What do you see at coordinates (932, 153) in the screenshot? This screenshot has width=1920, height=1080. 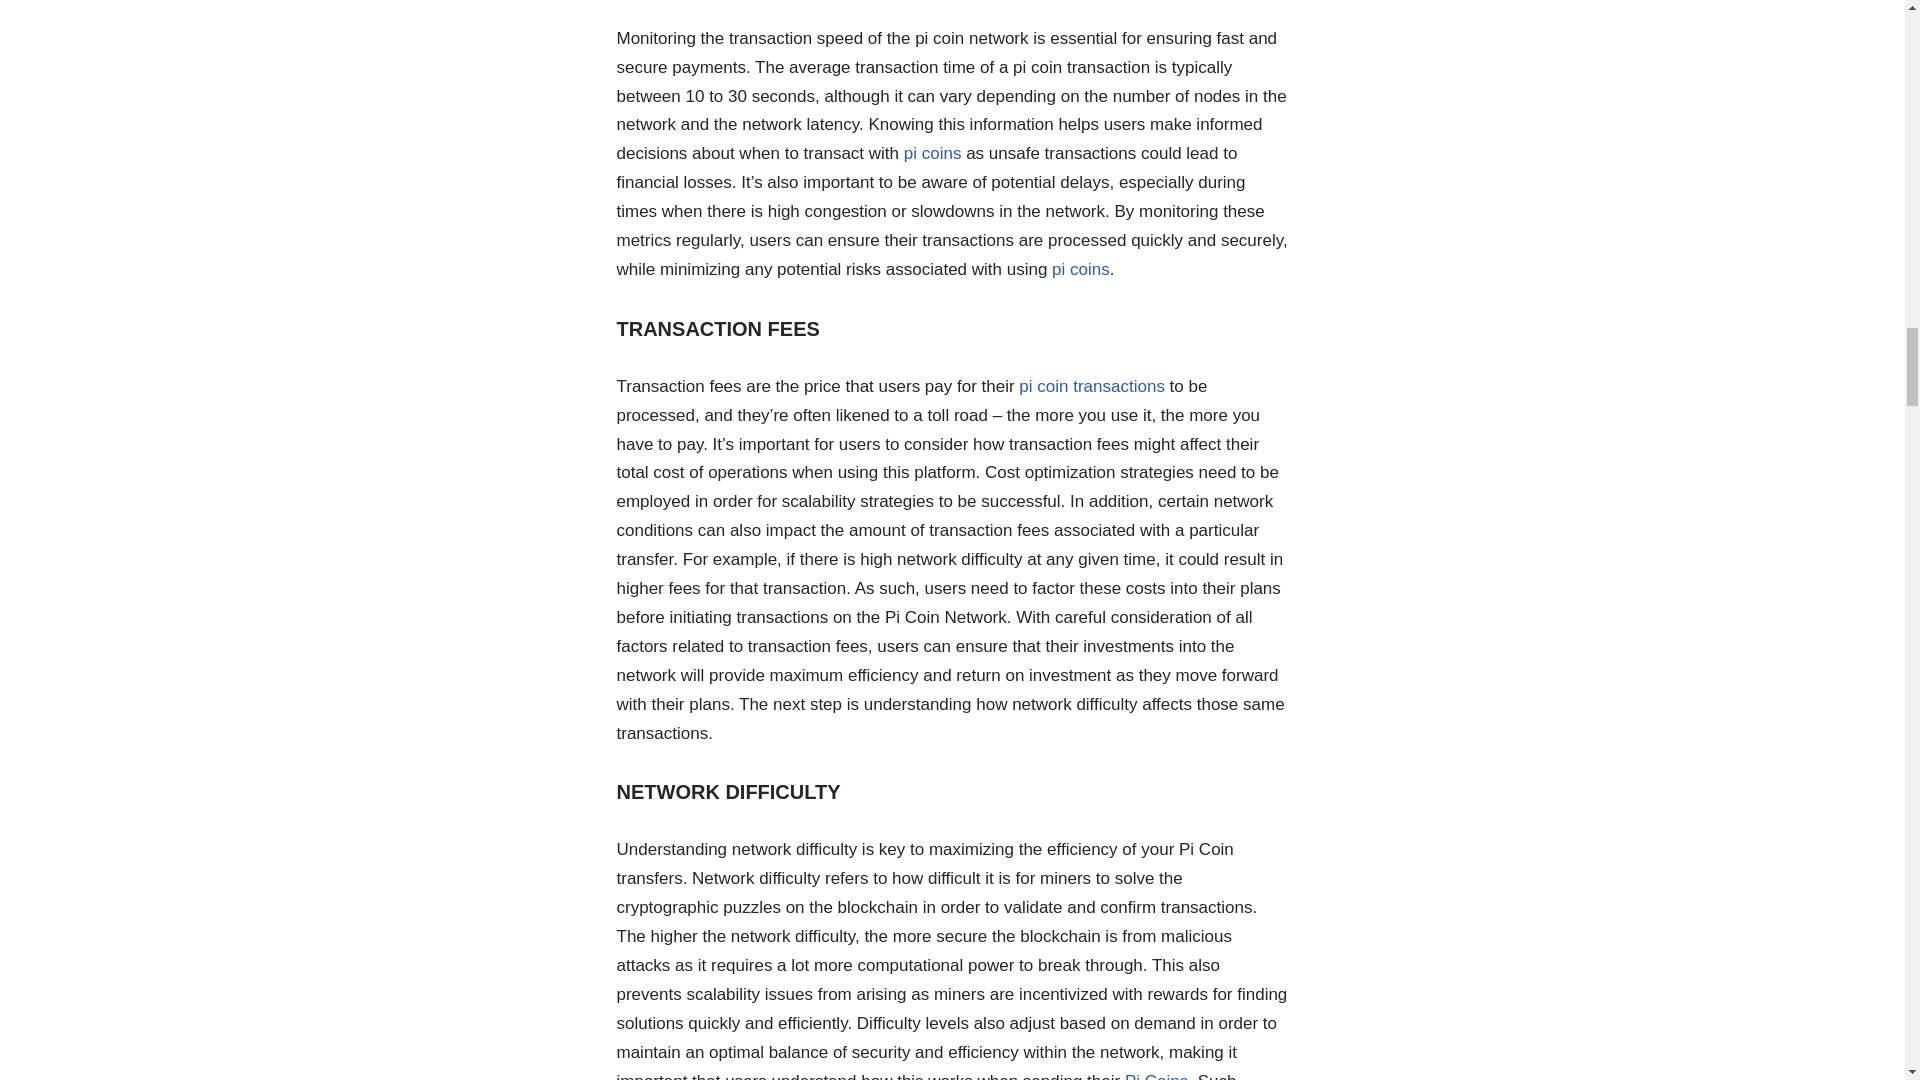 I see `pi coins` at bounding box center [932, 153].